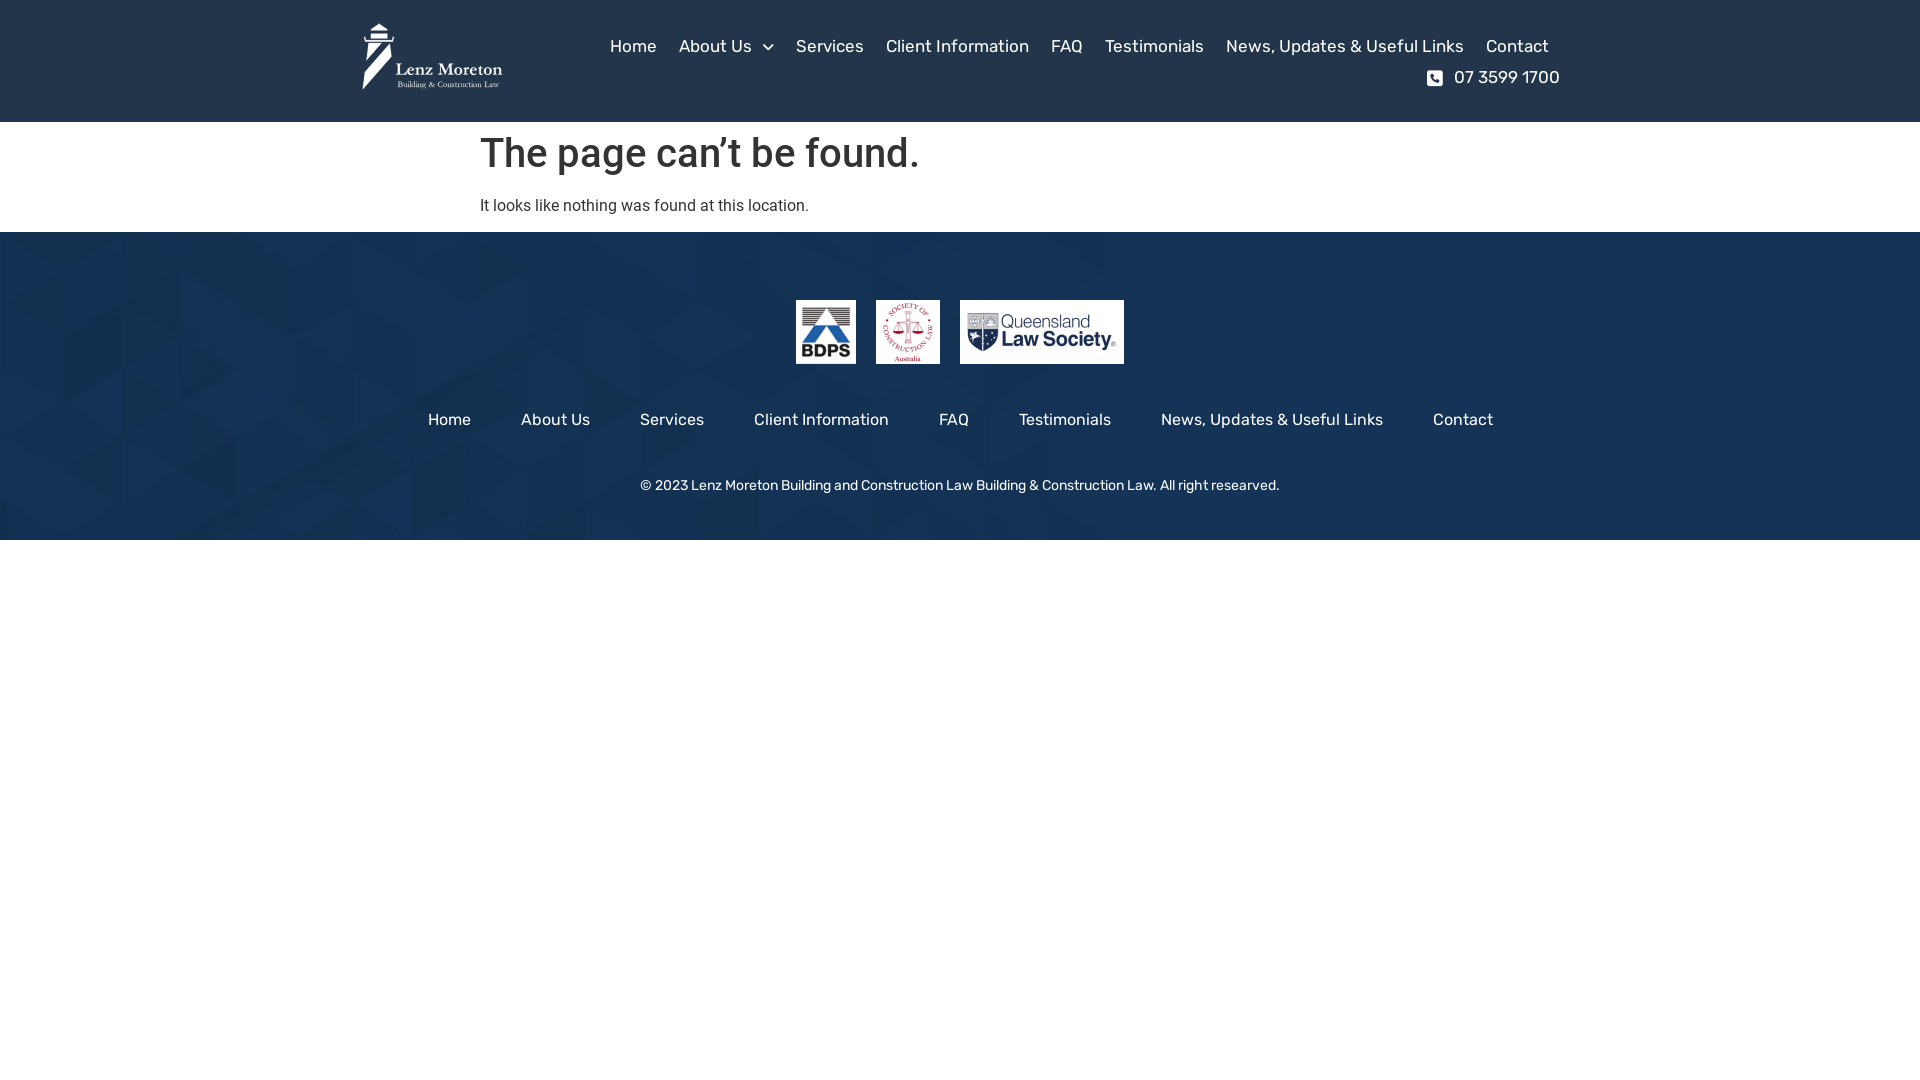 The height and width of the screenshot is (1080, 1920). I want to click on FAQ, so click(1067, 46).